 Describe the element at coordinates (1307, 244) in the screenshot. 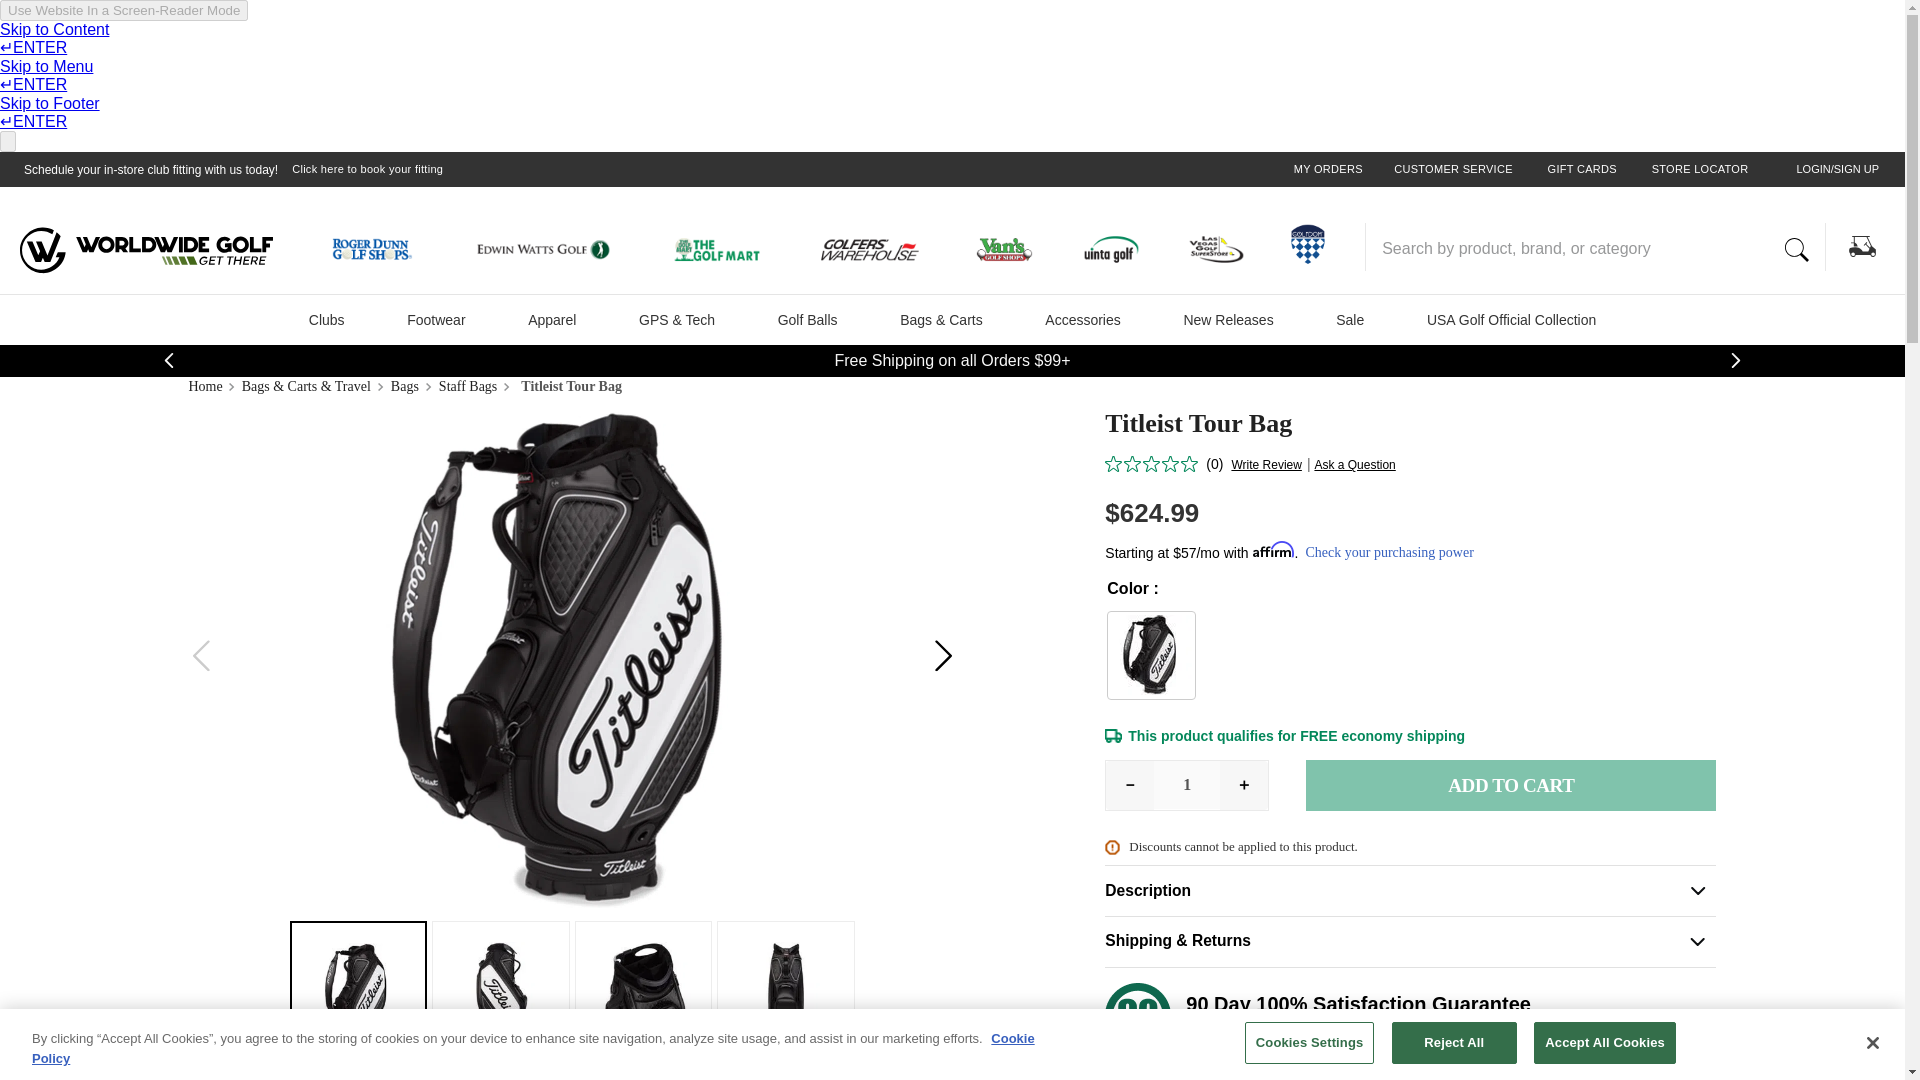

I see `Golf Dom` at that location.